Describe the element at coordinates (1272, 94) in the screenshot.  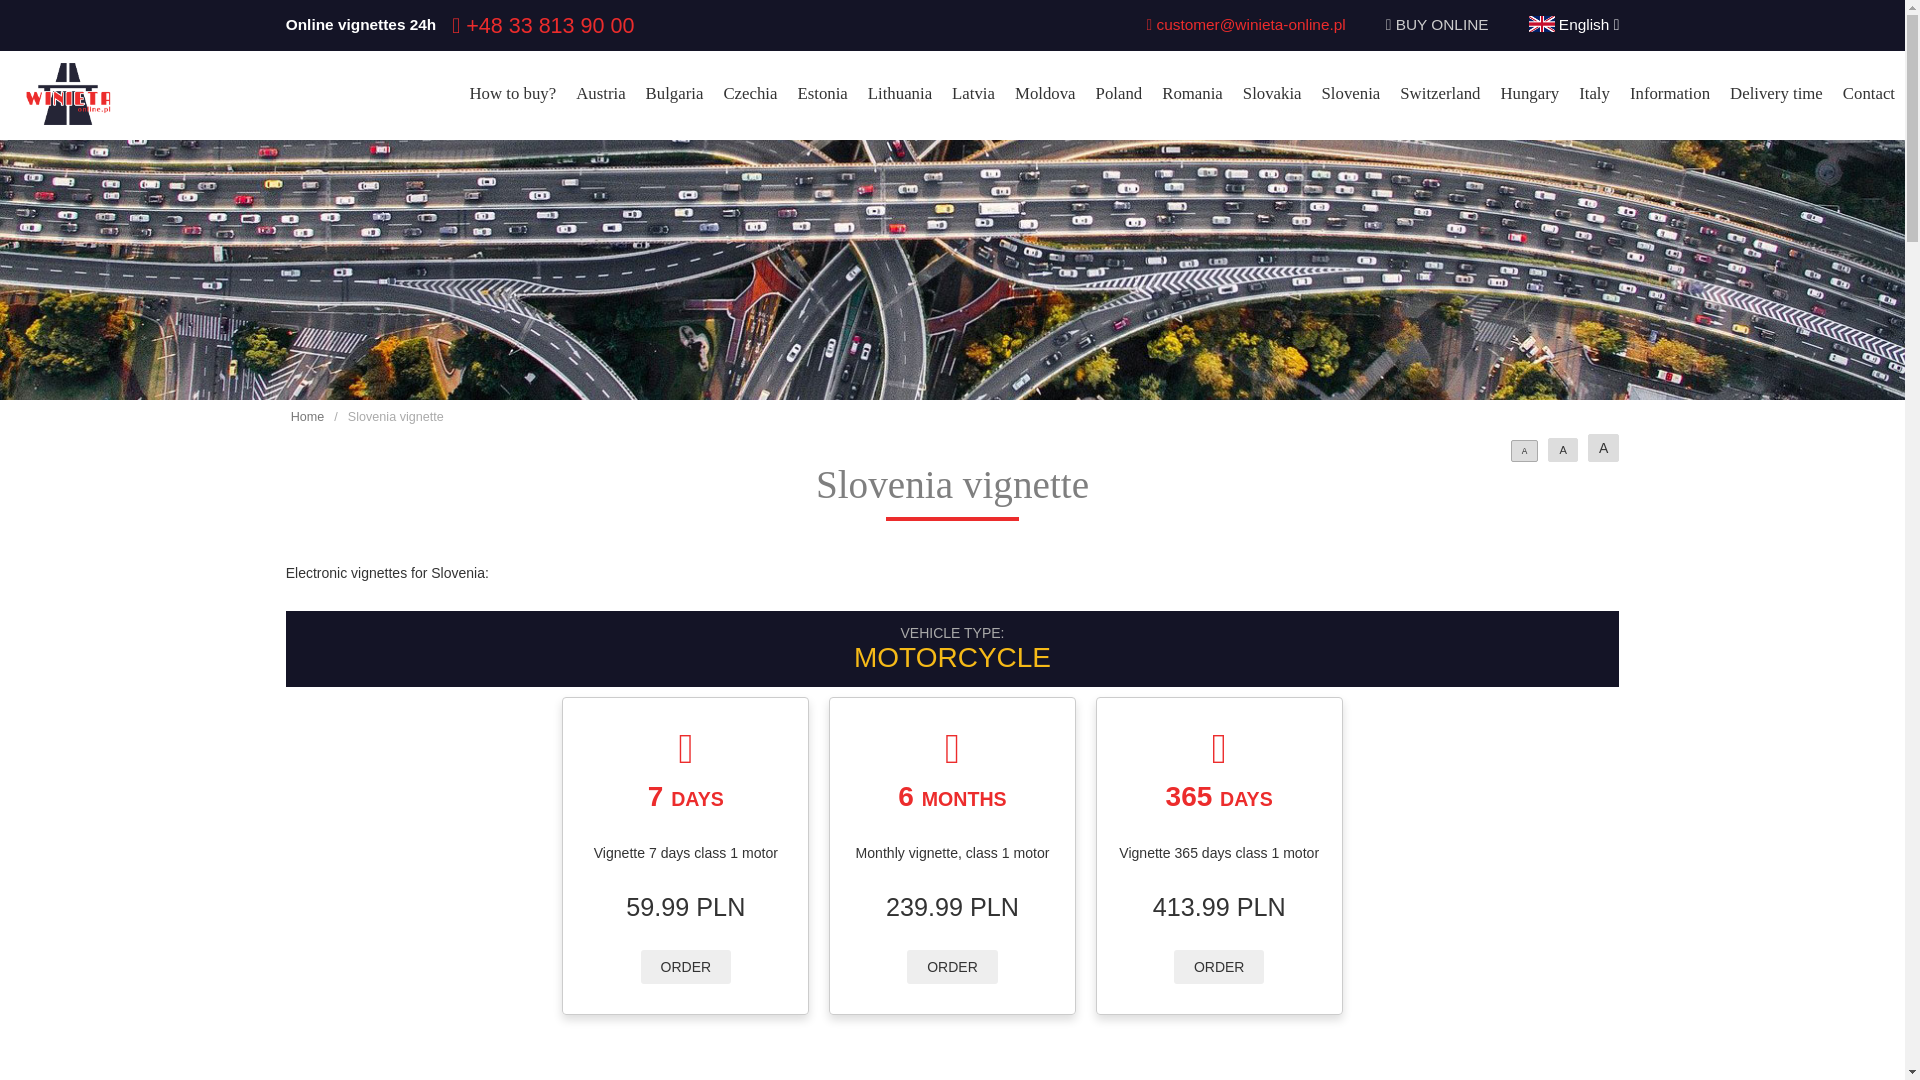
I see `Slovakia` at that location.